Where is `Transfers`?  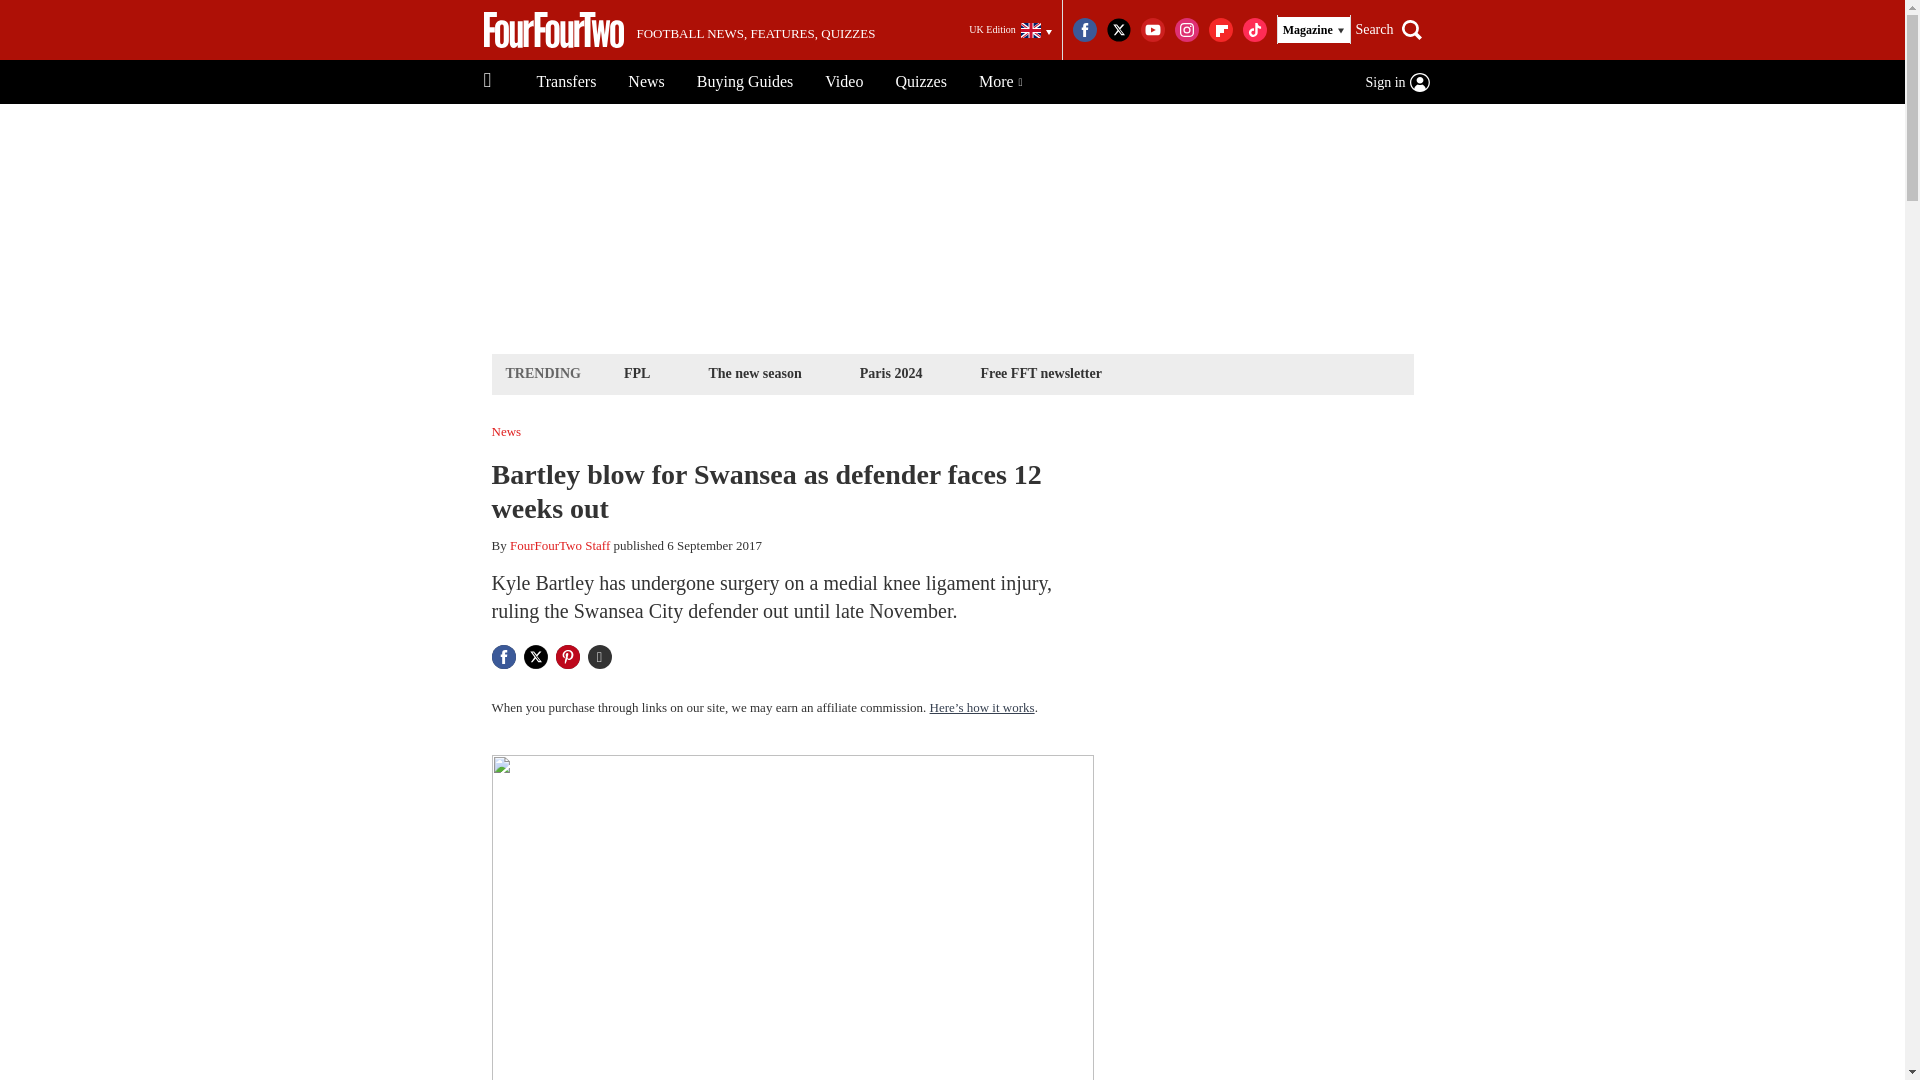 Transfers is located at coordinates (566, 82).